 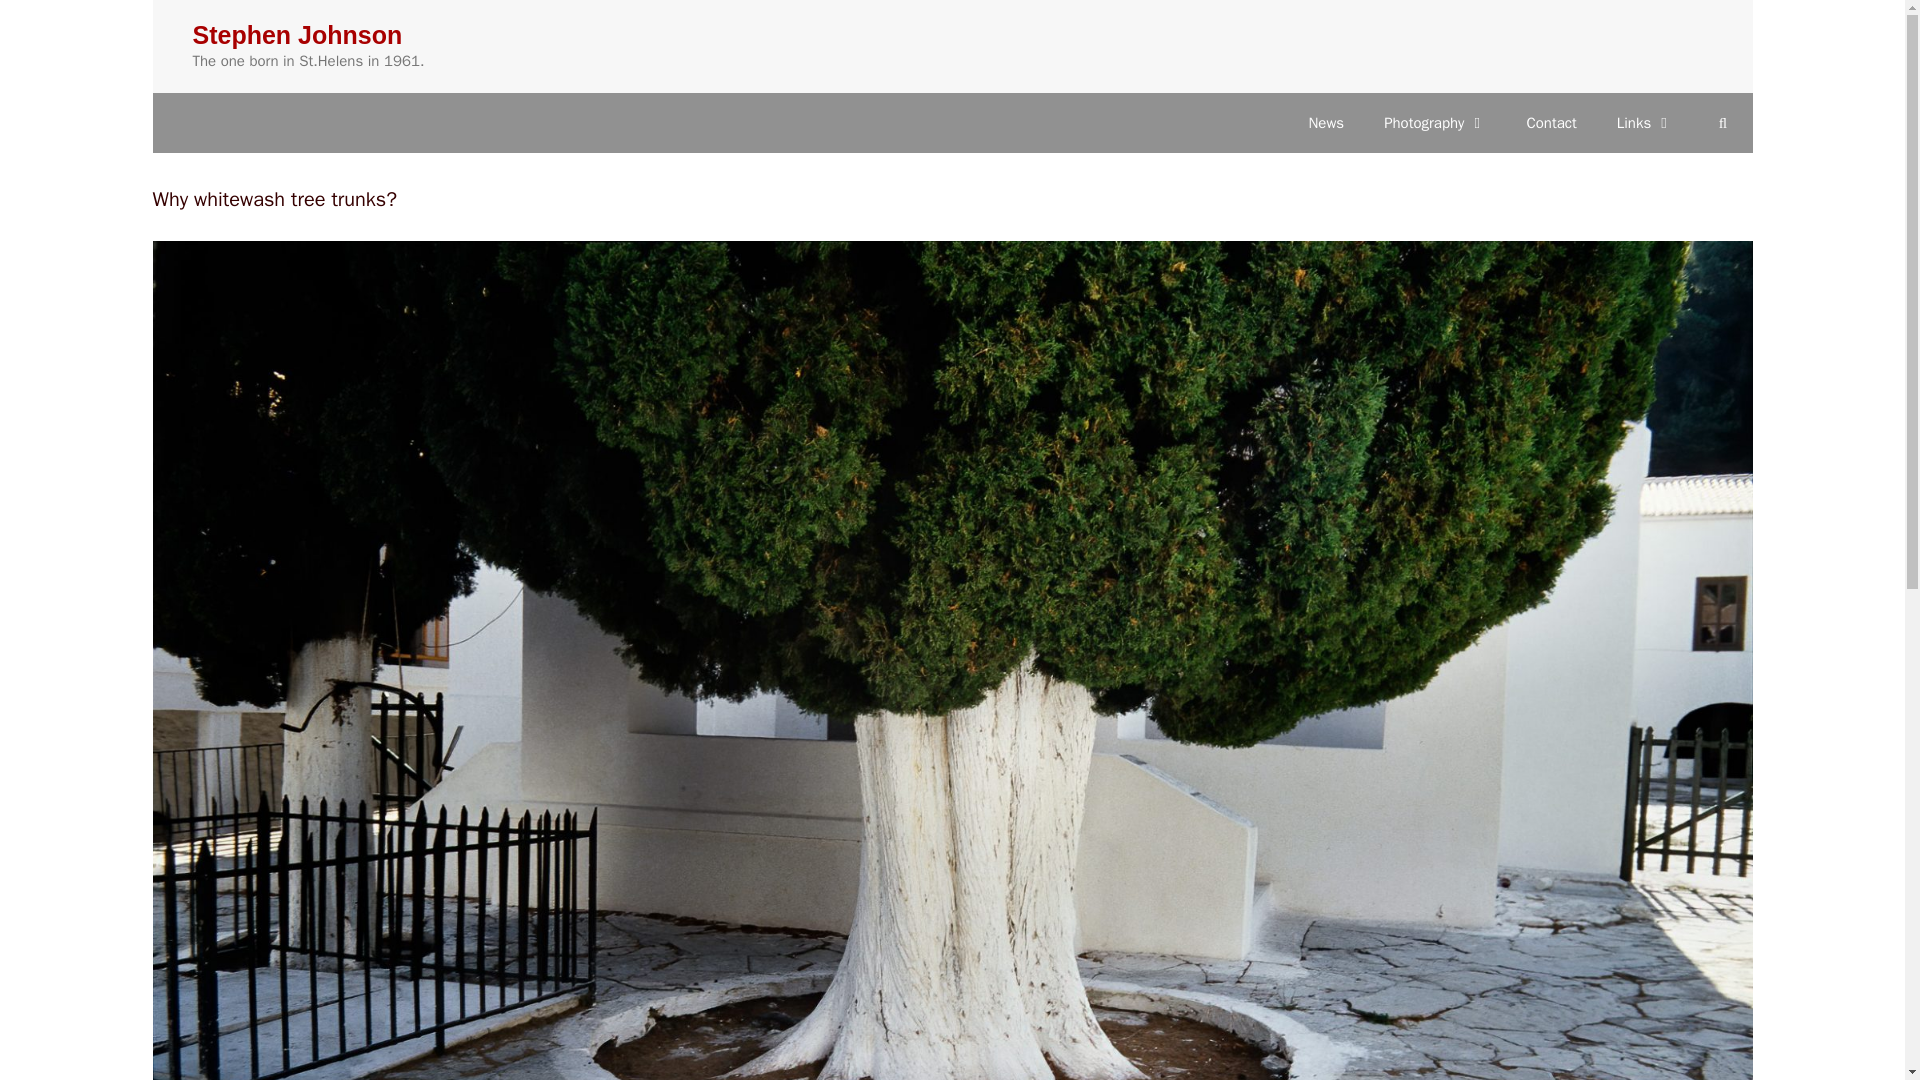 I want to click on Stephen Johnson, so click(x=296, y=34).